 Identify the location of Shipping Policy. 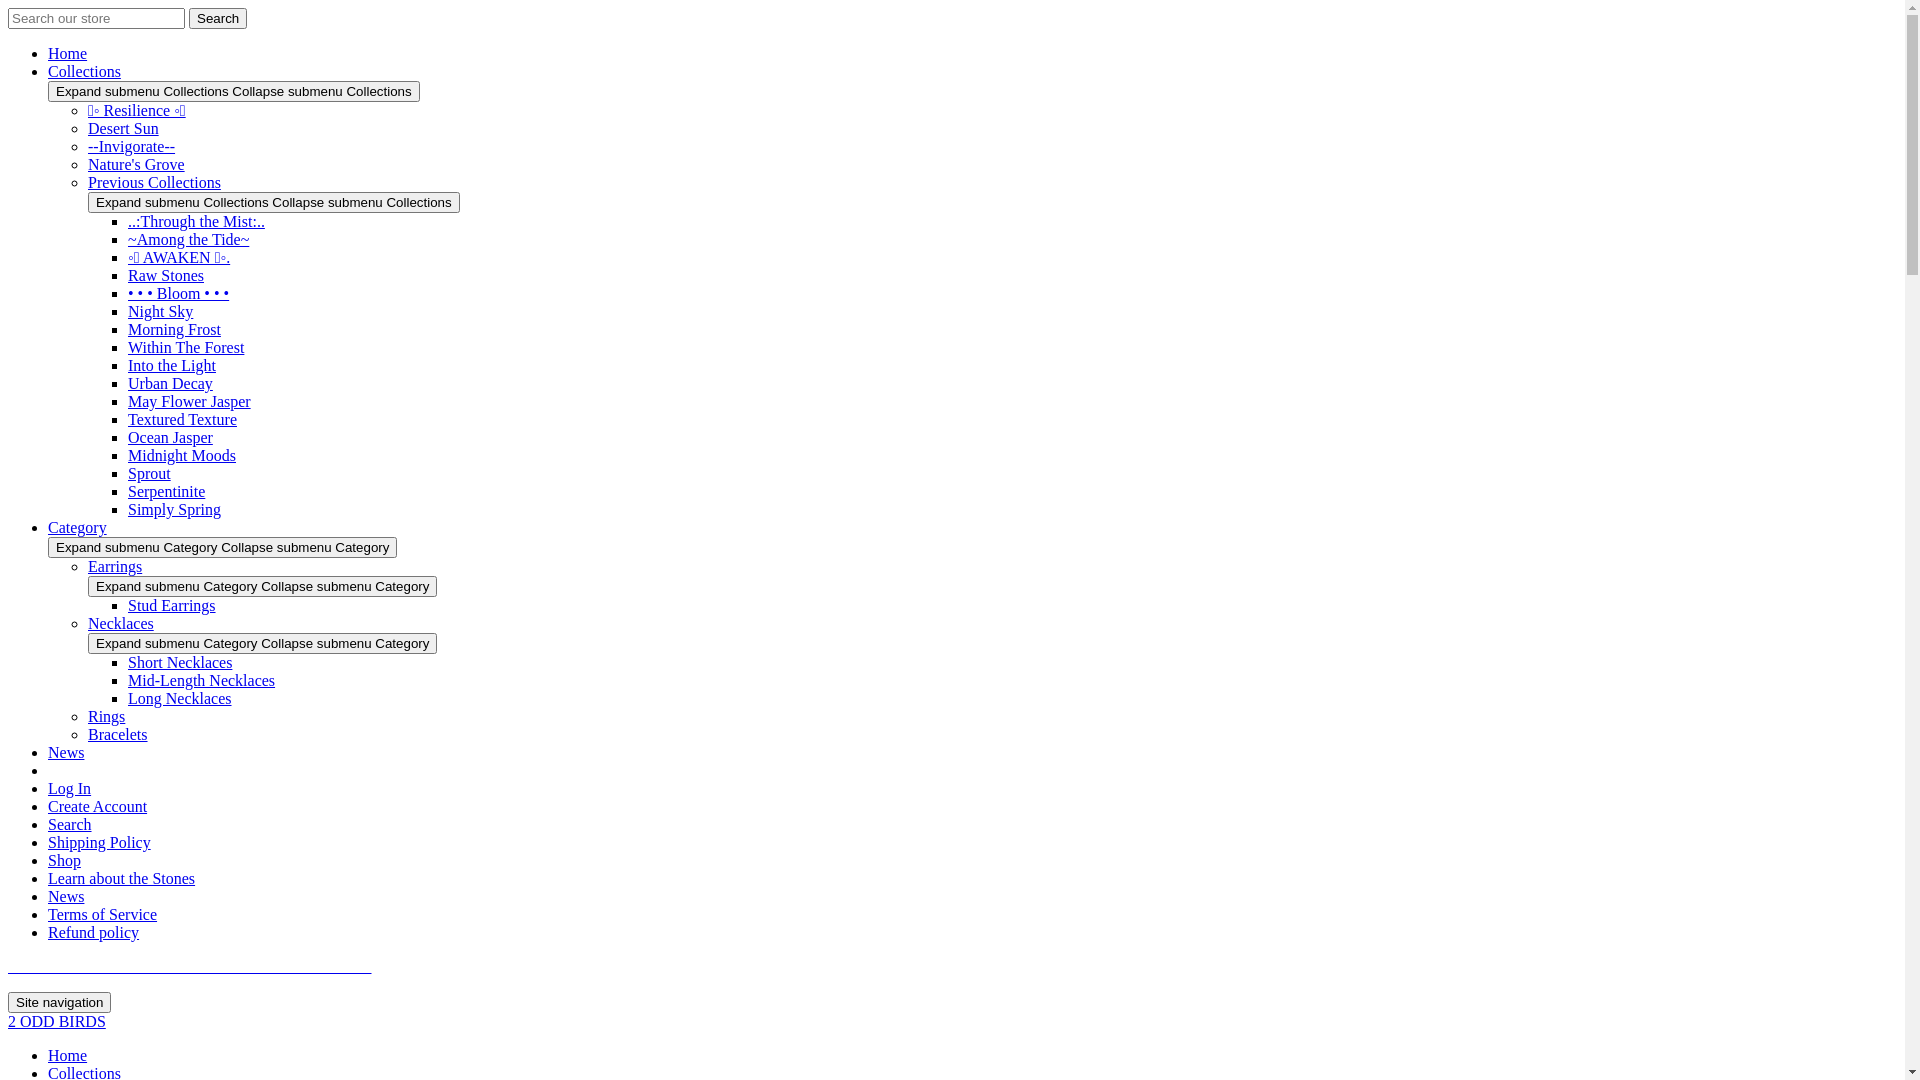
(100, 842).